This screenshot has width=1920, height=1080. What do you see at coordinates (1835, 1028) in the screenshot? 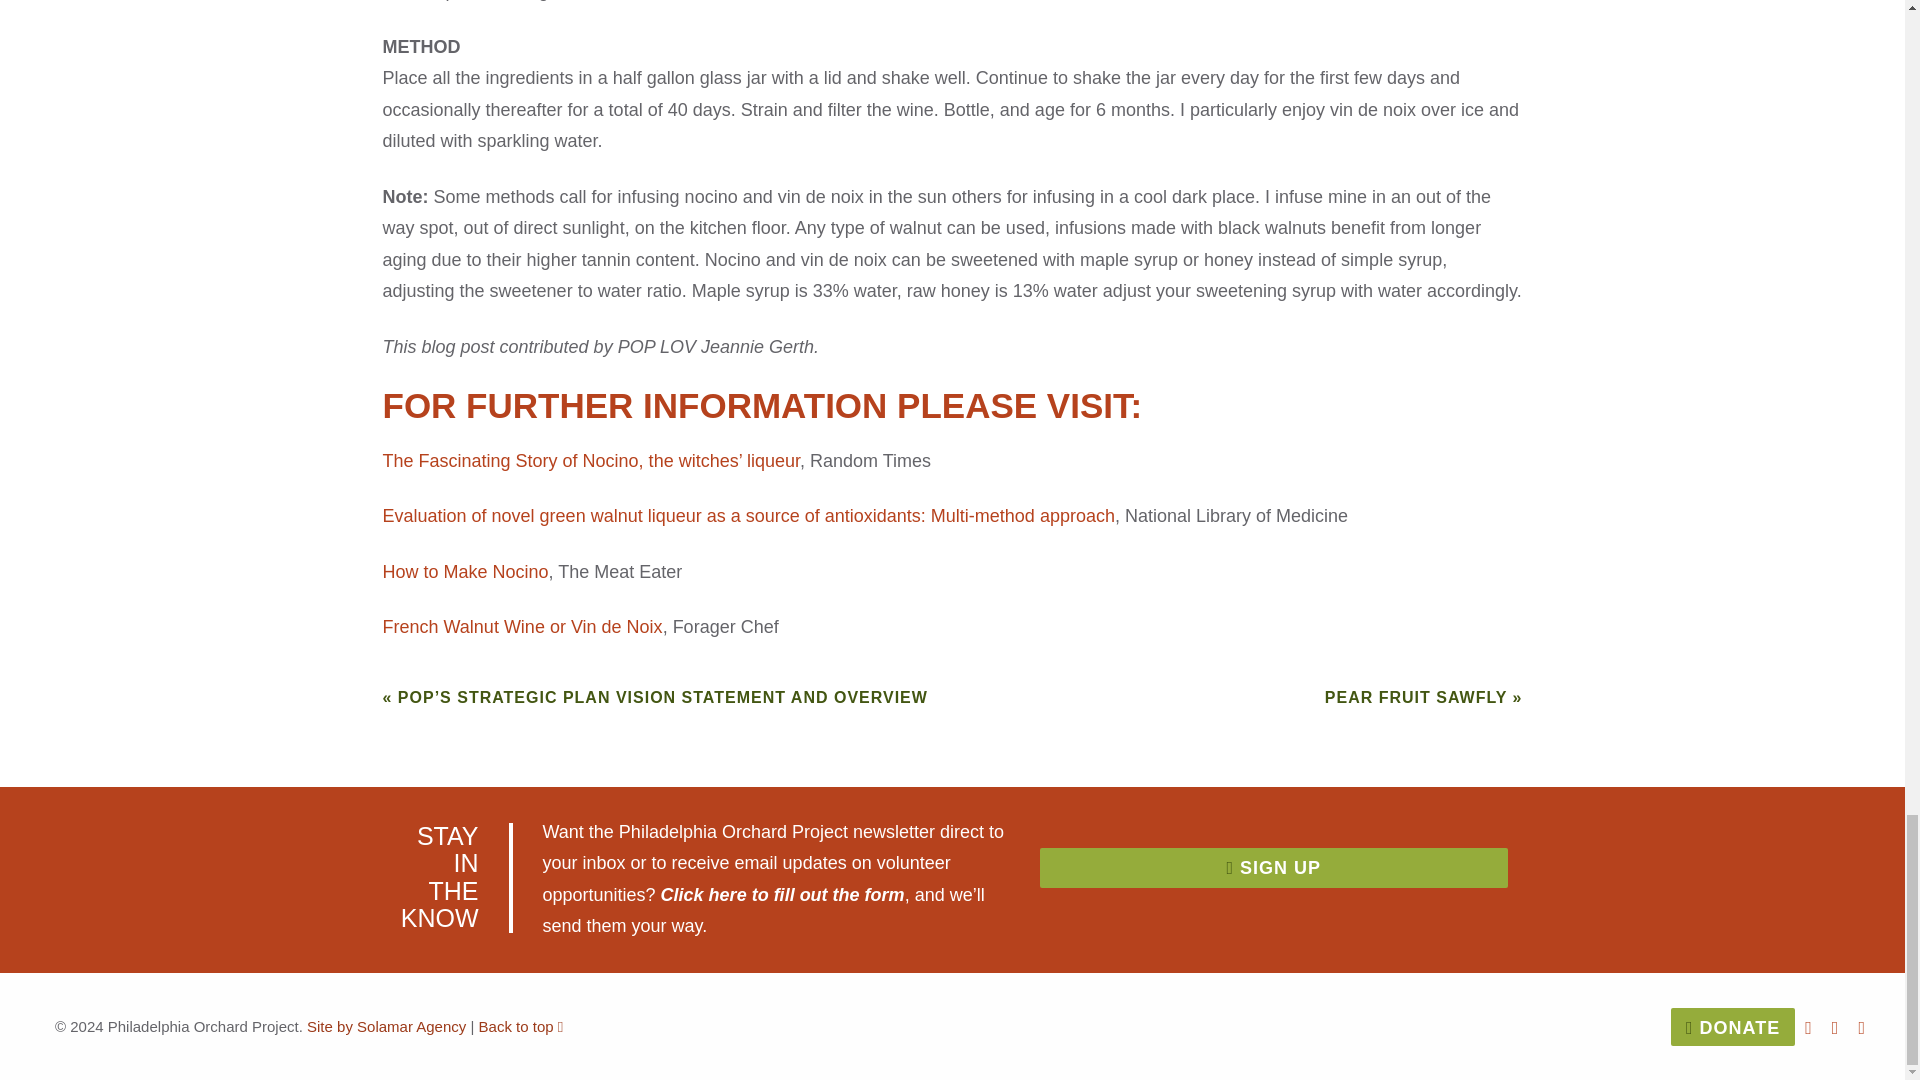
I see `POP Instagram` at bounding box center [1835, 1028].